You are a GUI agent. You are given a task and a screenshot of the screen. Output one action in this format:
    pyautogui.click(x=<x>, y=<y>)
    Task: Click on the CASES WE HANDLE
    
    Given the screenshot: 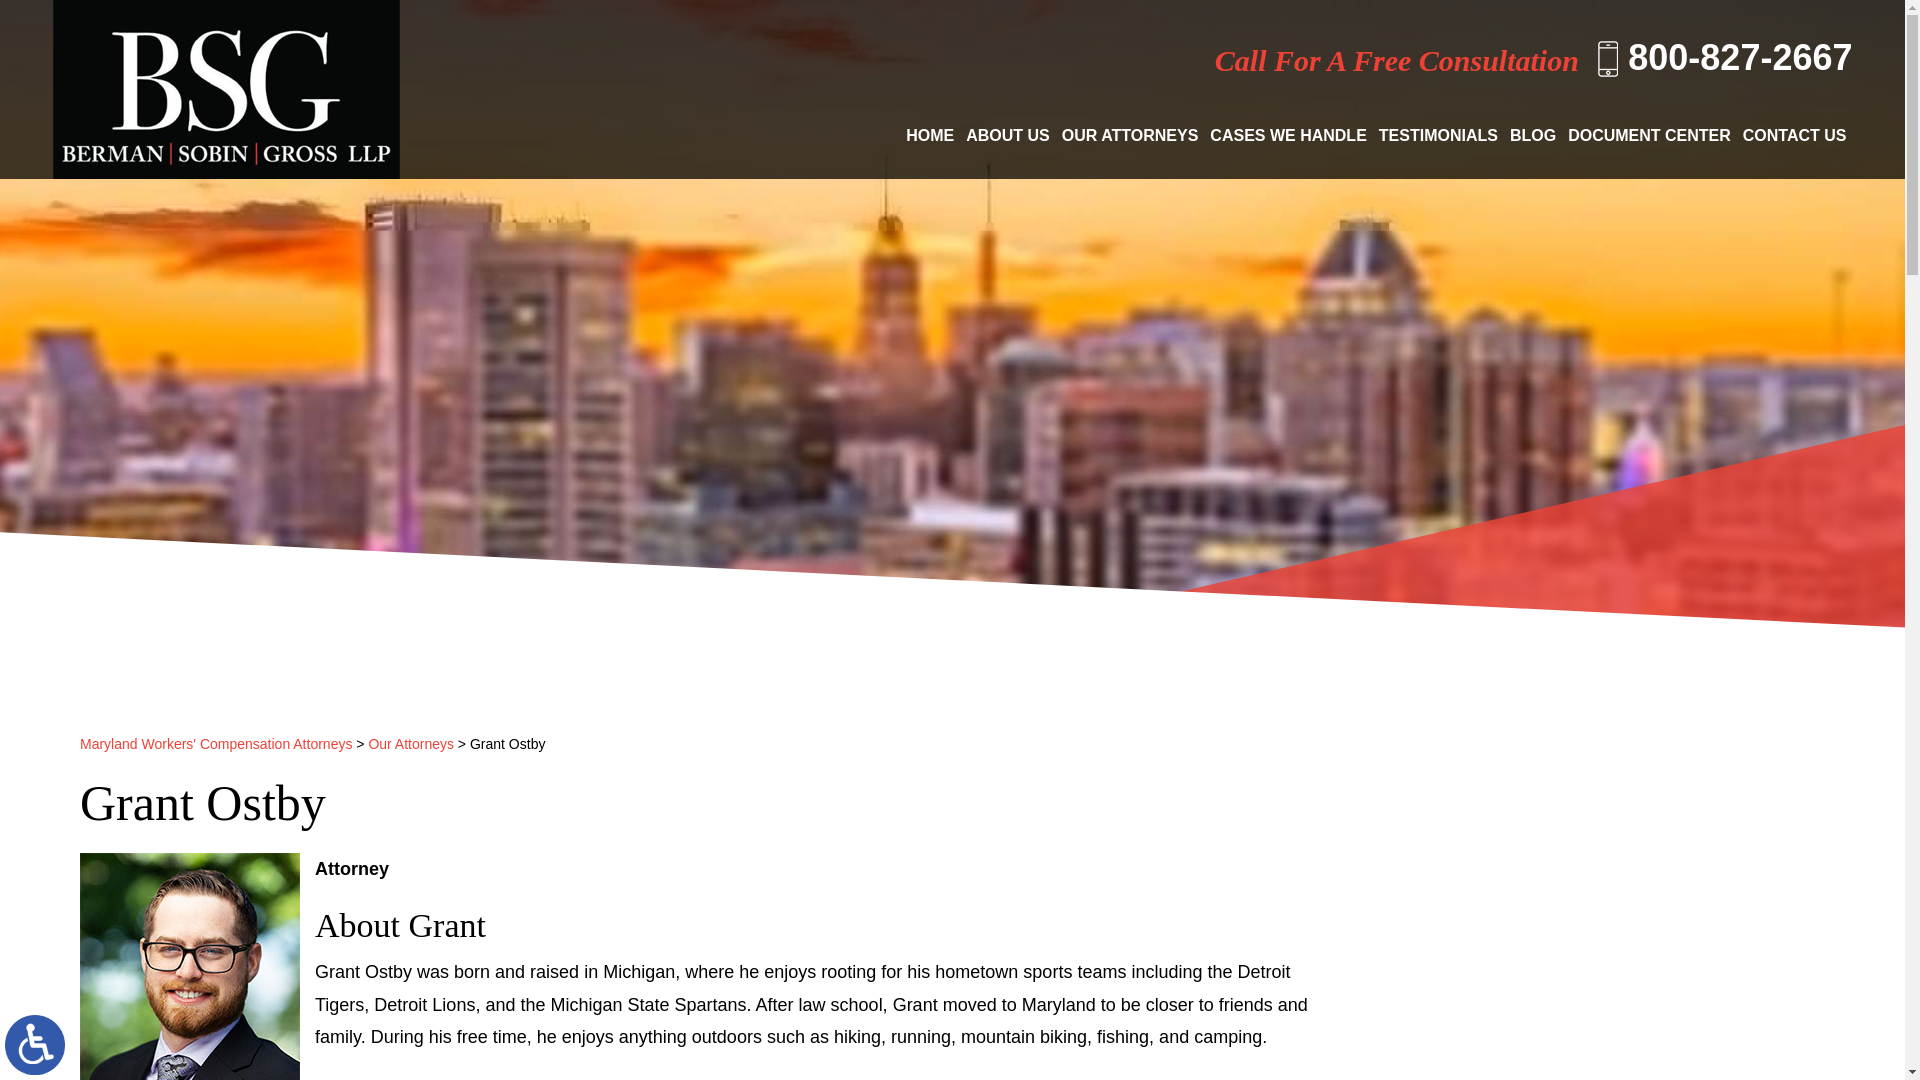 What is the action you would take?
    pyautogui.click(x=1288, y=136)
    